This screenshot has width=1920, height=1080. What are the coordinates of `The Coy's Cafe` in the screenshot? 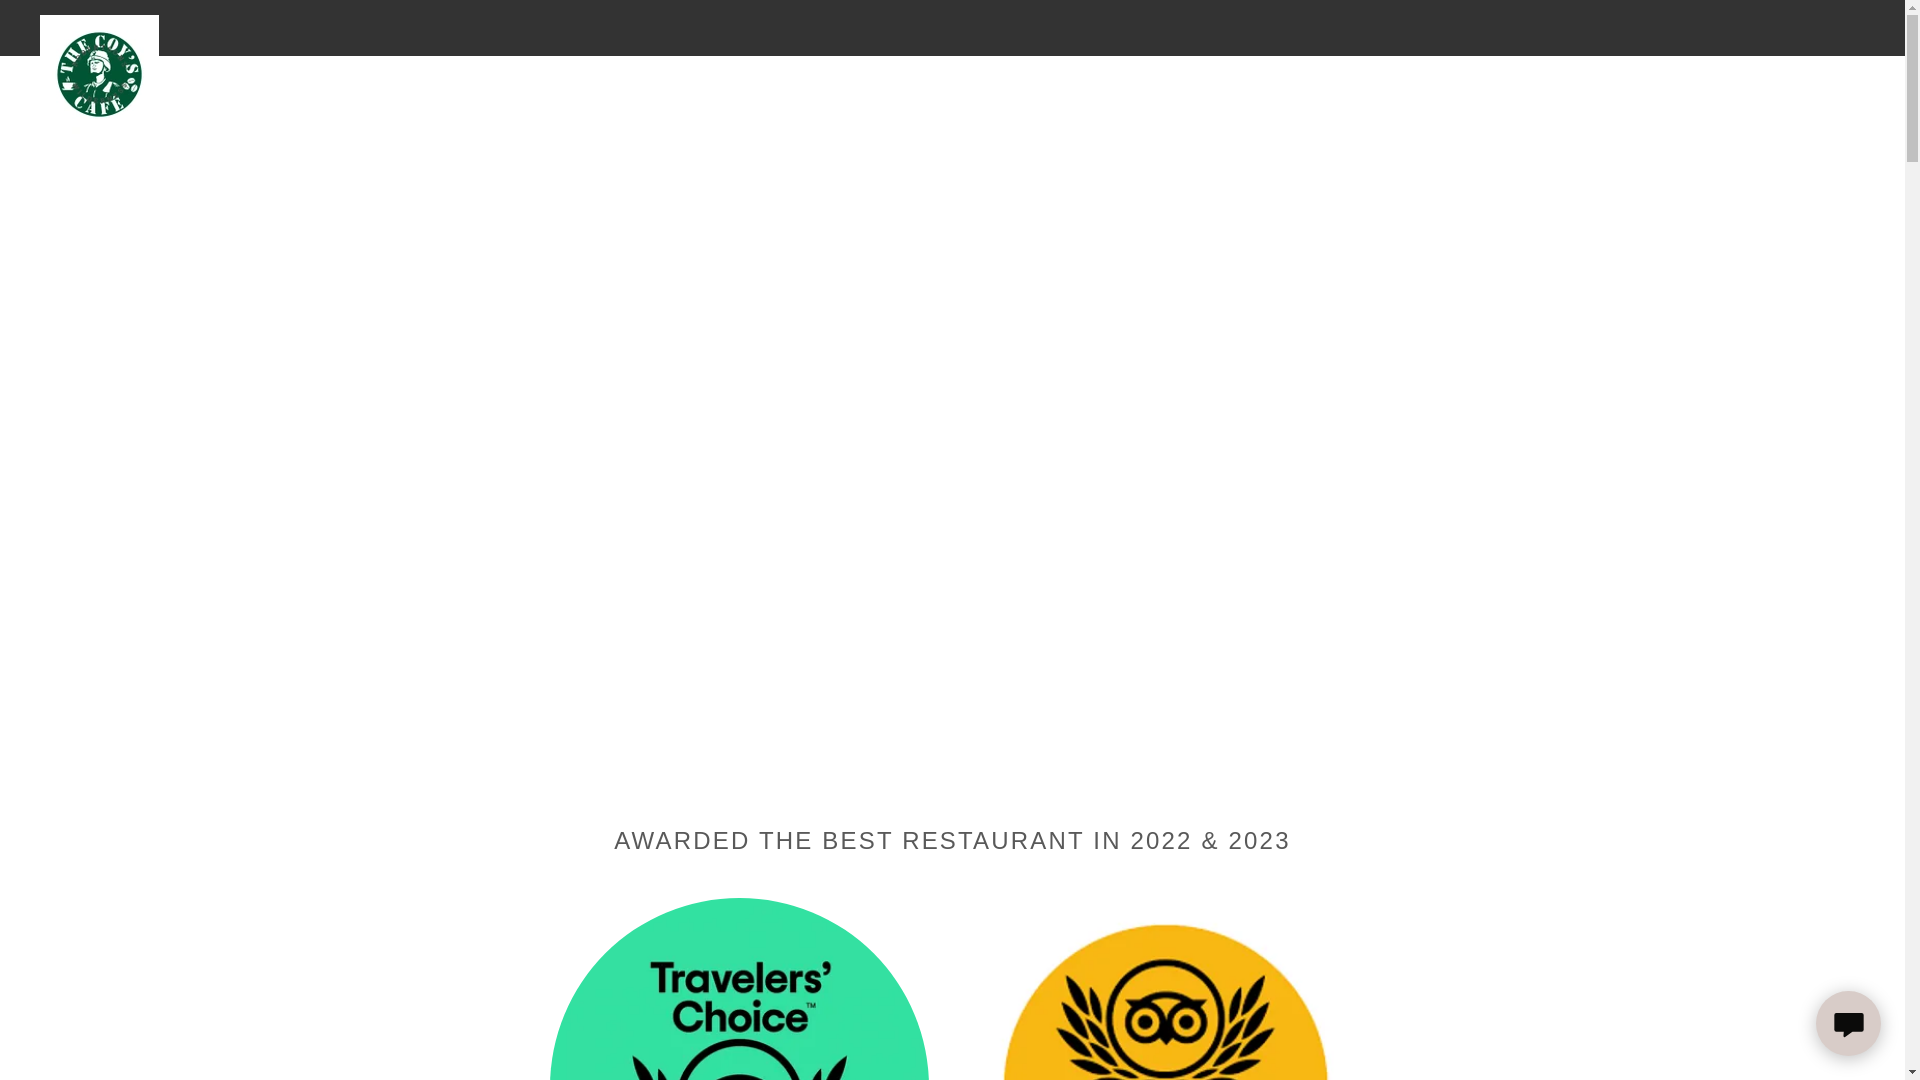 It's located at (100, 24).